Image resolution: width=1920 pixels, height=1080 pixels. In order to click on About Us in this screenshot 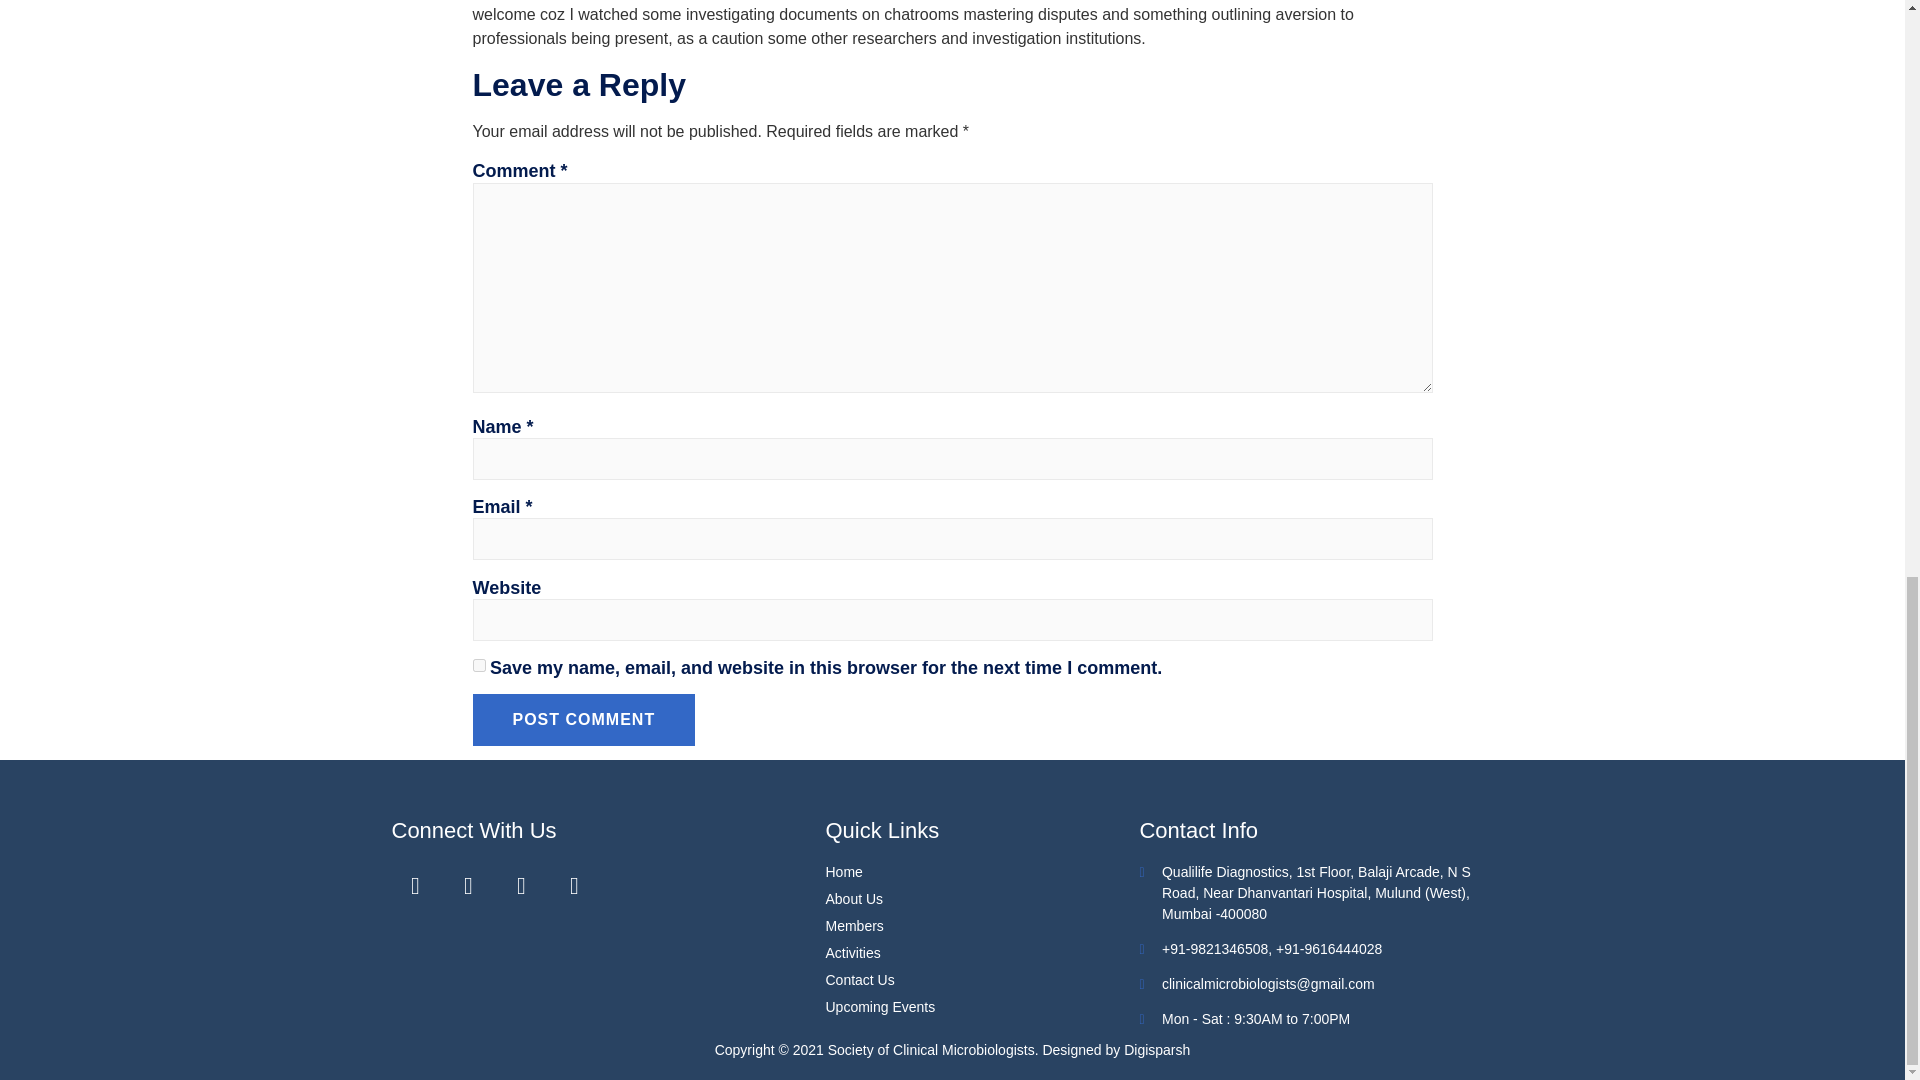, I will do `click(982, 899)`.